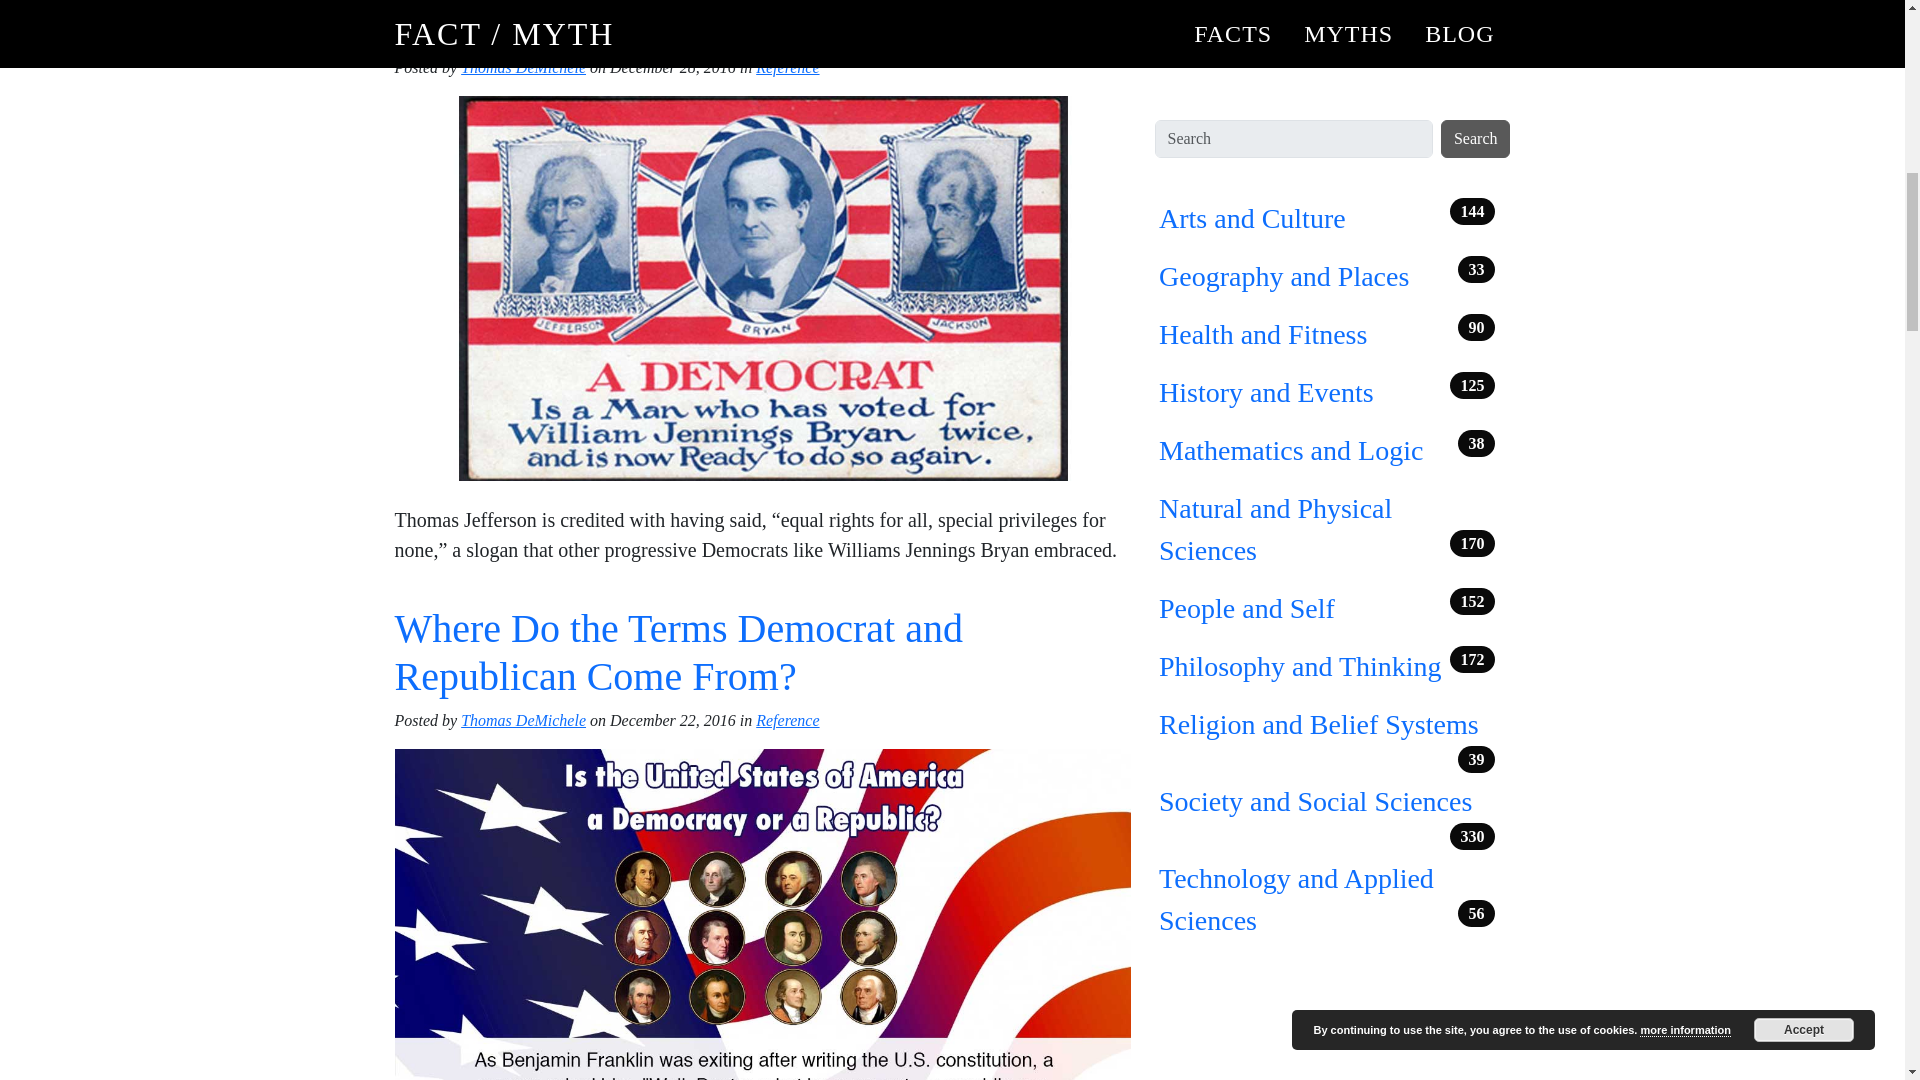 The height and width of the screenshot is (1080, 1920). I want to click on Posts by Thomas DeMichele, so click(522, 67).